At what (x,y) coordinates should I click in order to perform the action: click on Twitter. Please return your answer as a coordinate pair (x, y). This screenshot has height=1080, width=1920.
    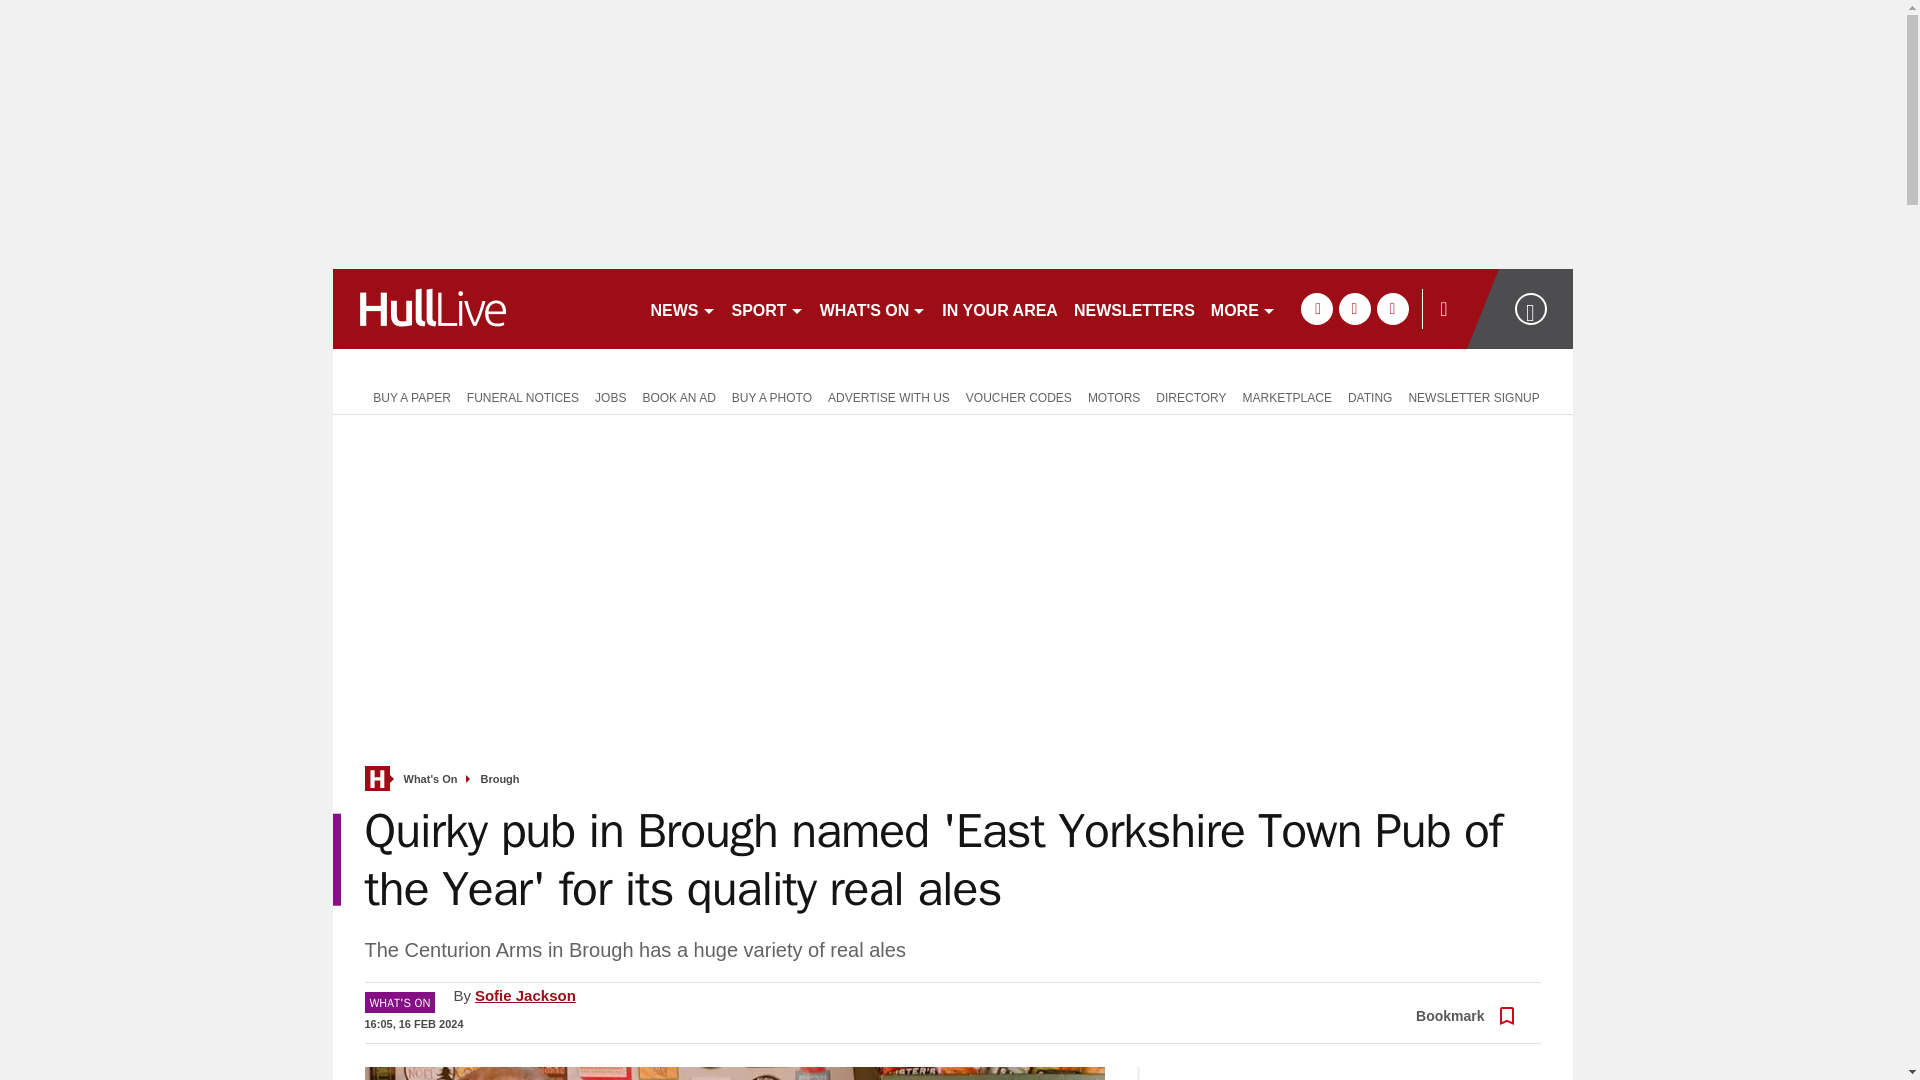
    Looking at the image, I should click on (1457, 1000).